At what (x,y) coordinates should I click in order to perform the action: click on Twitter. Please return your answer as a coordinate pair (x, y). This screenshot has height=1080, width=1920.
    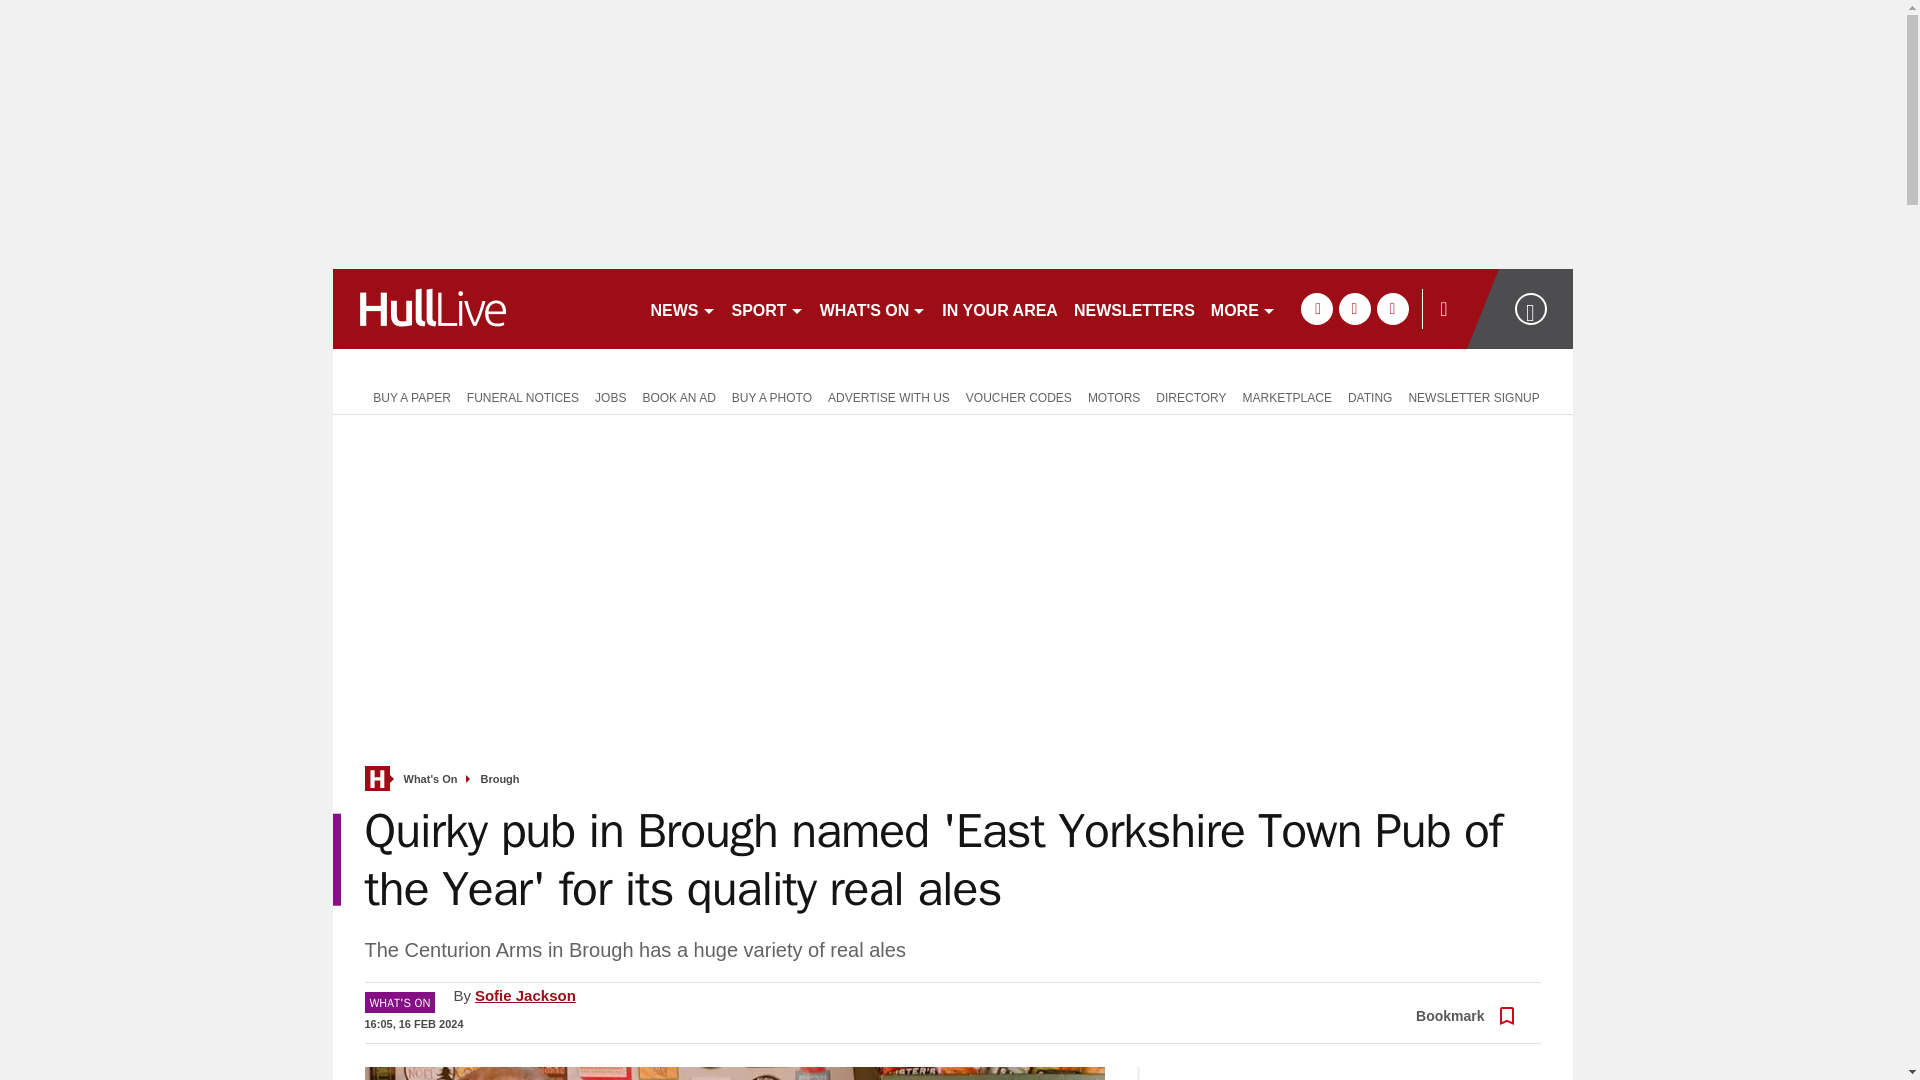
    Looking at the image, I should click on (1457, 1000).